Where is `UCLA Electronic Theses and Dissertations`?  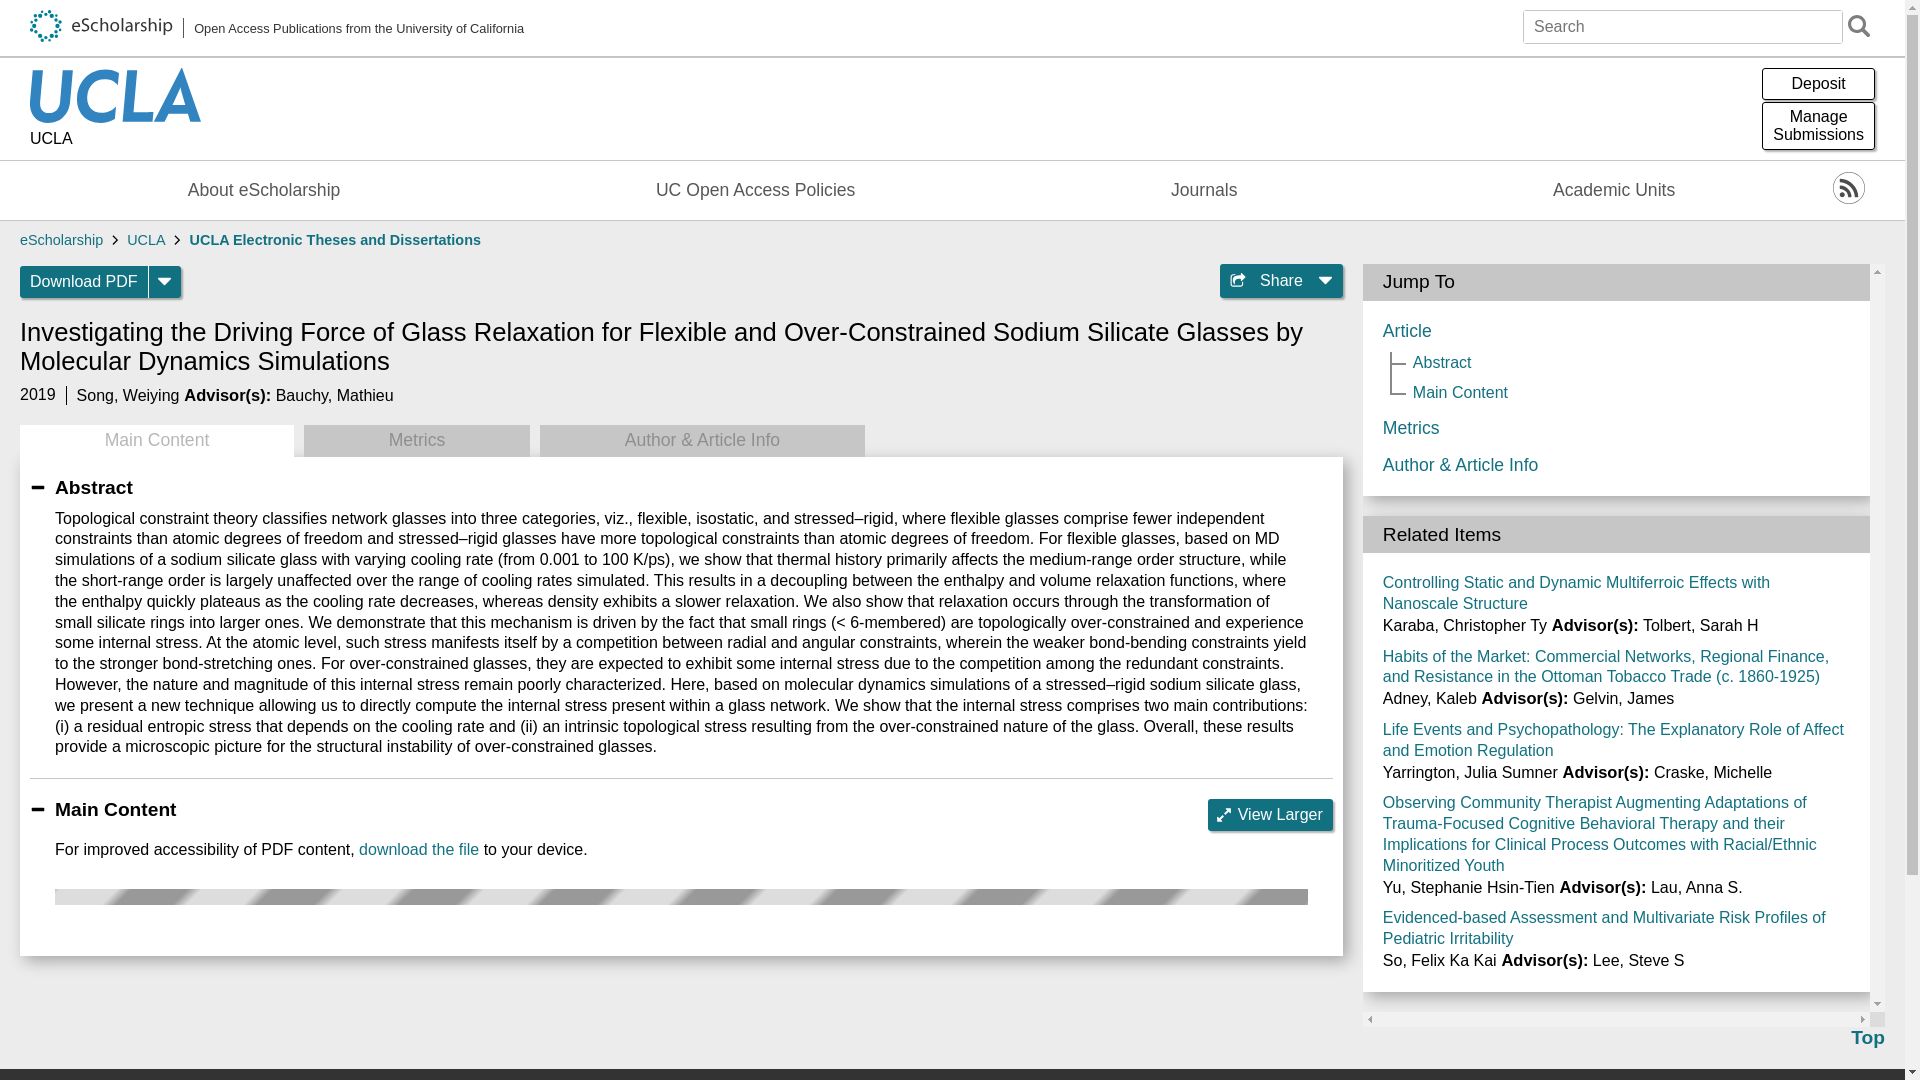
UCLA Electronic Theses and Dissertations is located at coordinates (1614, 190).